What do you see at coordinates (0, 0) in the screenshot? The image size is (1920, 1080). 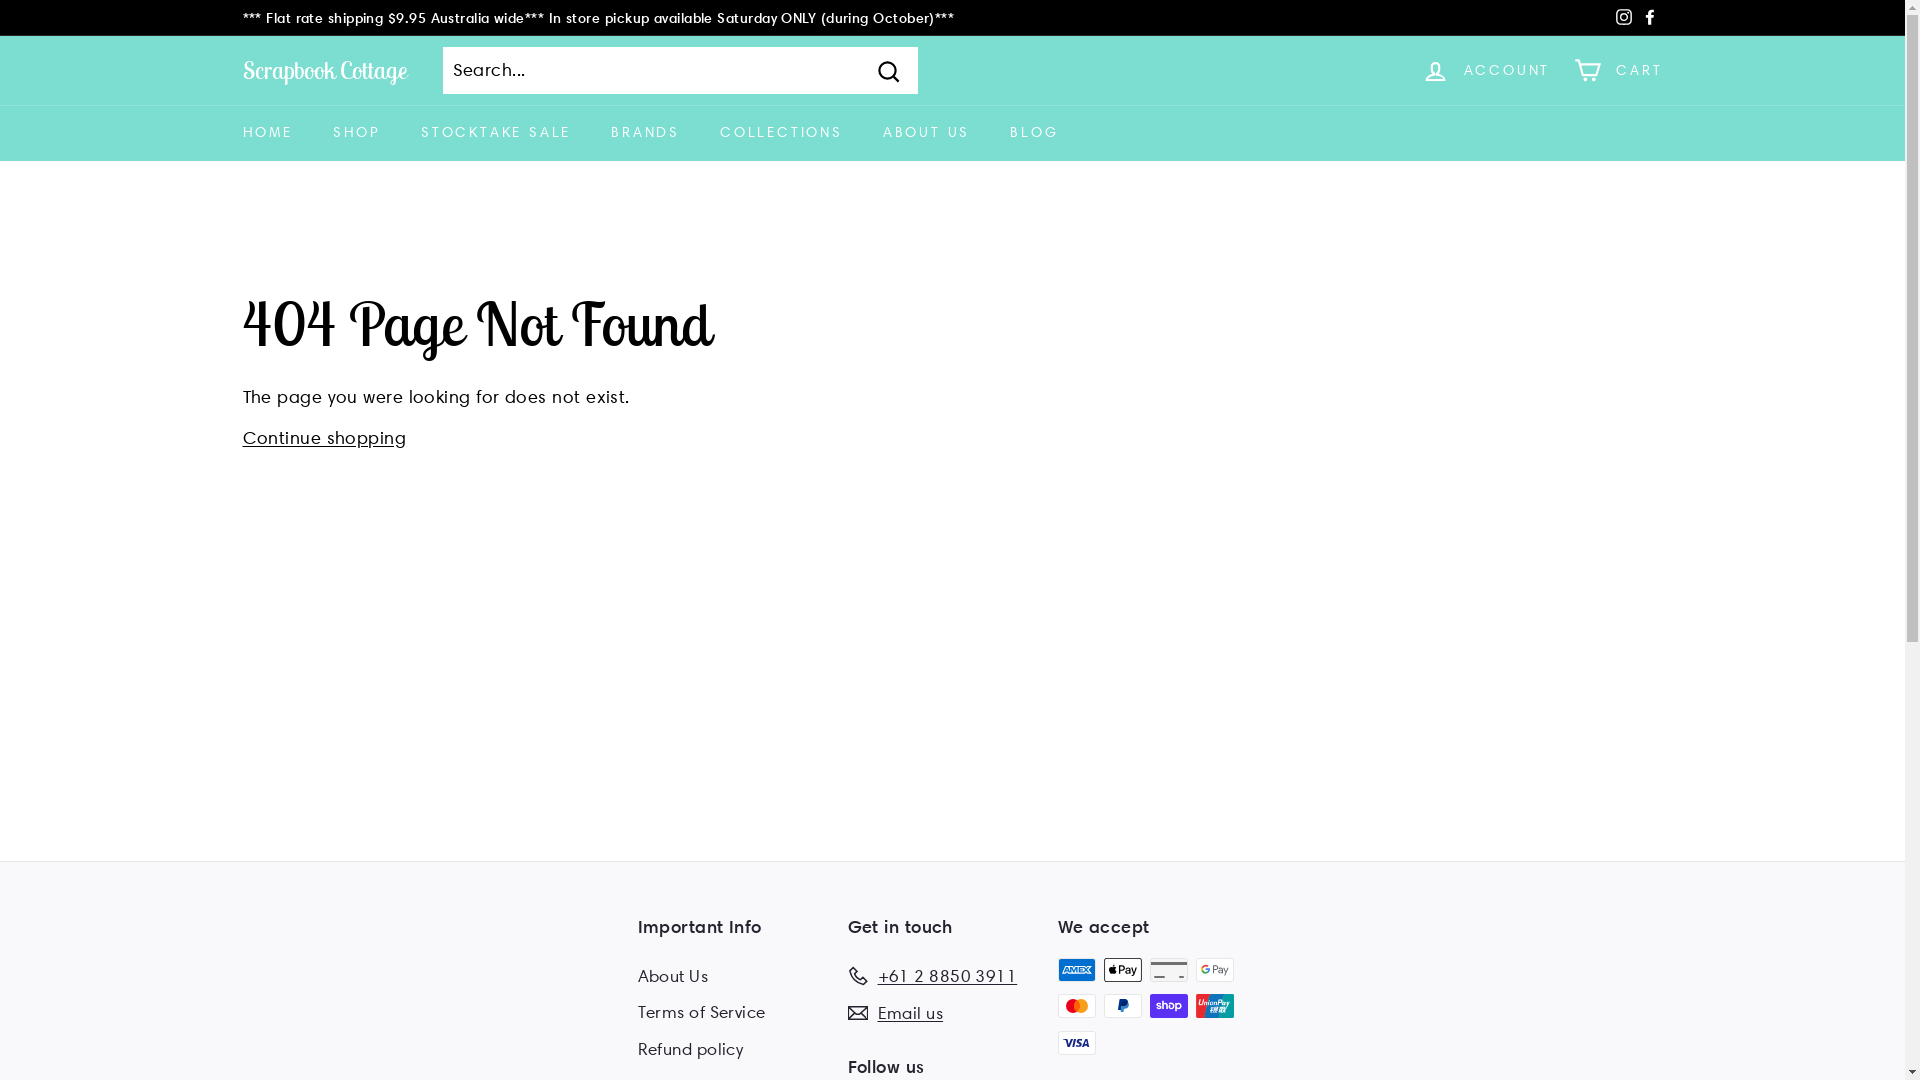 I see `Skip to content` at bounding box center [0, 0].